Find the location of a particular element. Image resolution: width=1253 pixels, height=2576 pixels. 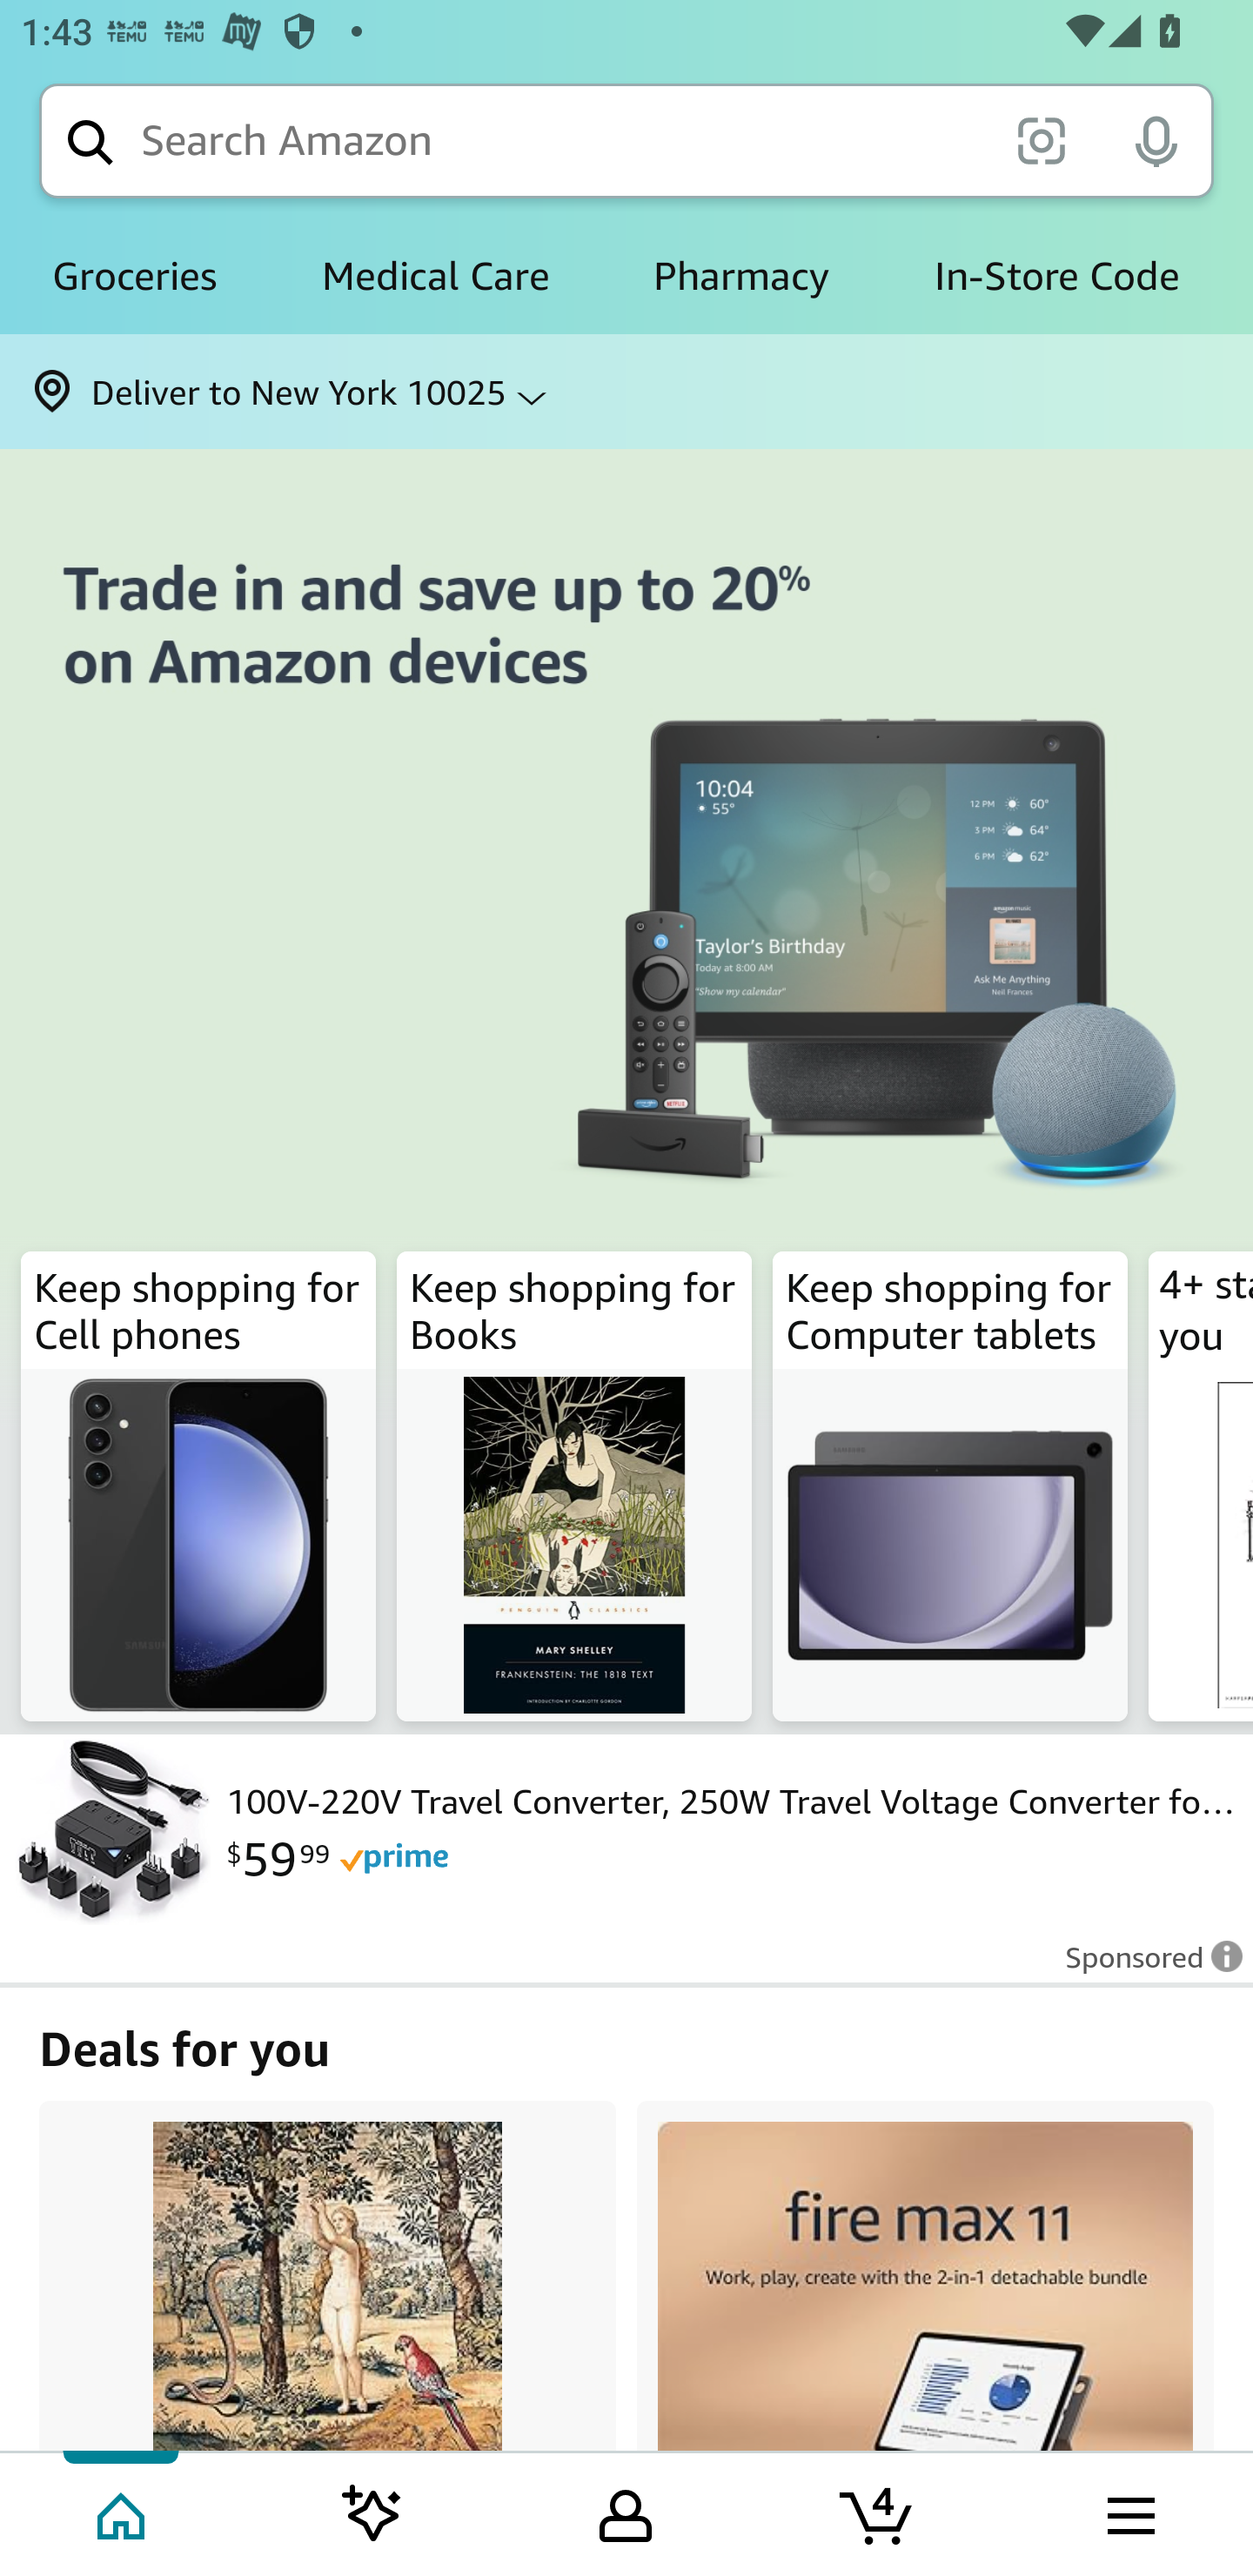

Groceries is located at coordinates (134, 277).